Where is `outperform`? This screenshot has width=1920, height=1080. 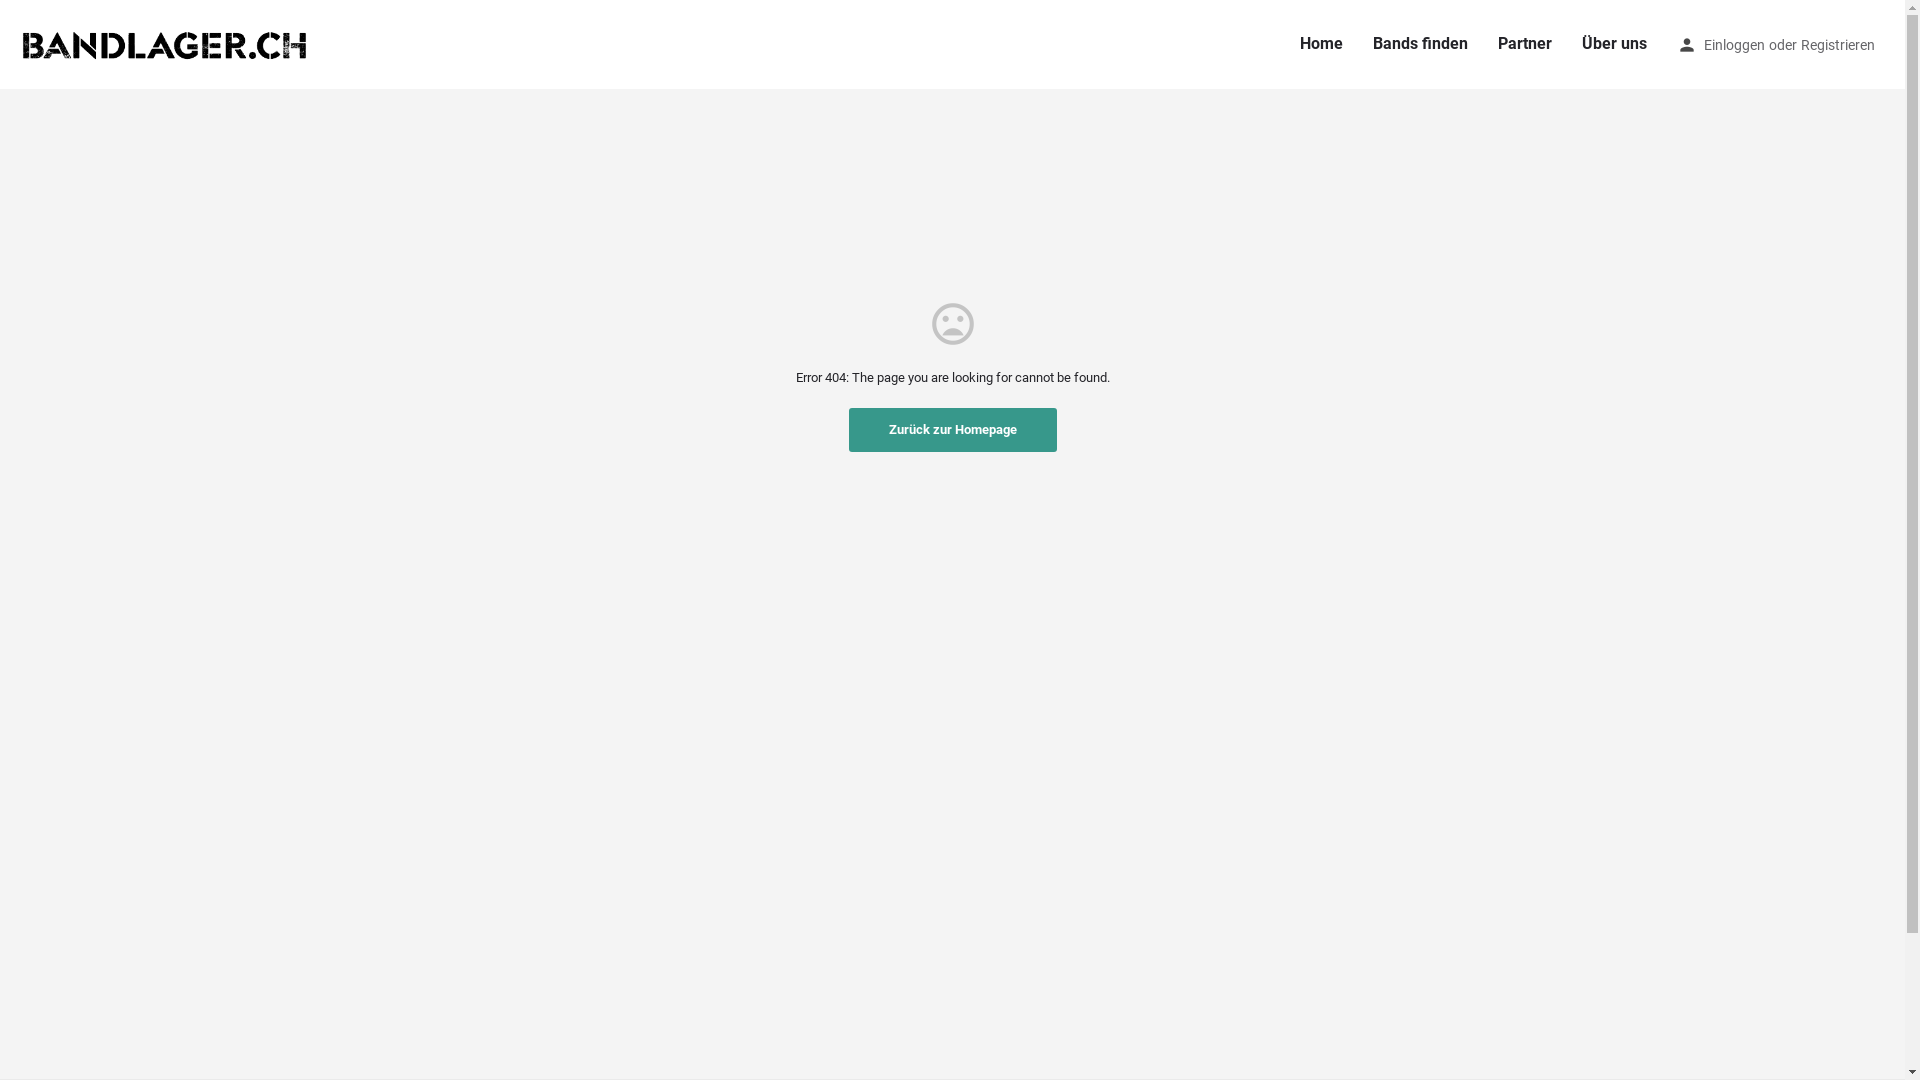
outperform is located at coordinates (1080, 1034).